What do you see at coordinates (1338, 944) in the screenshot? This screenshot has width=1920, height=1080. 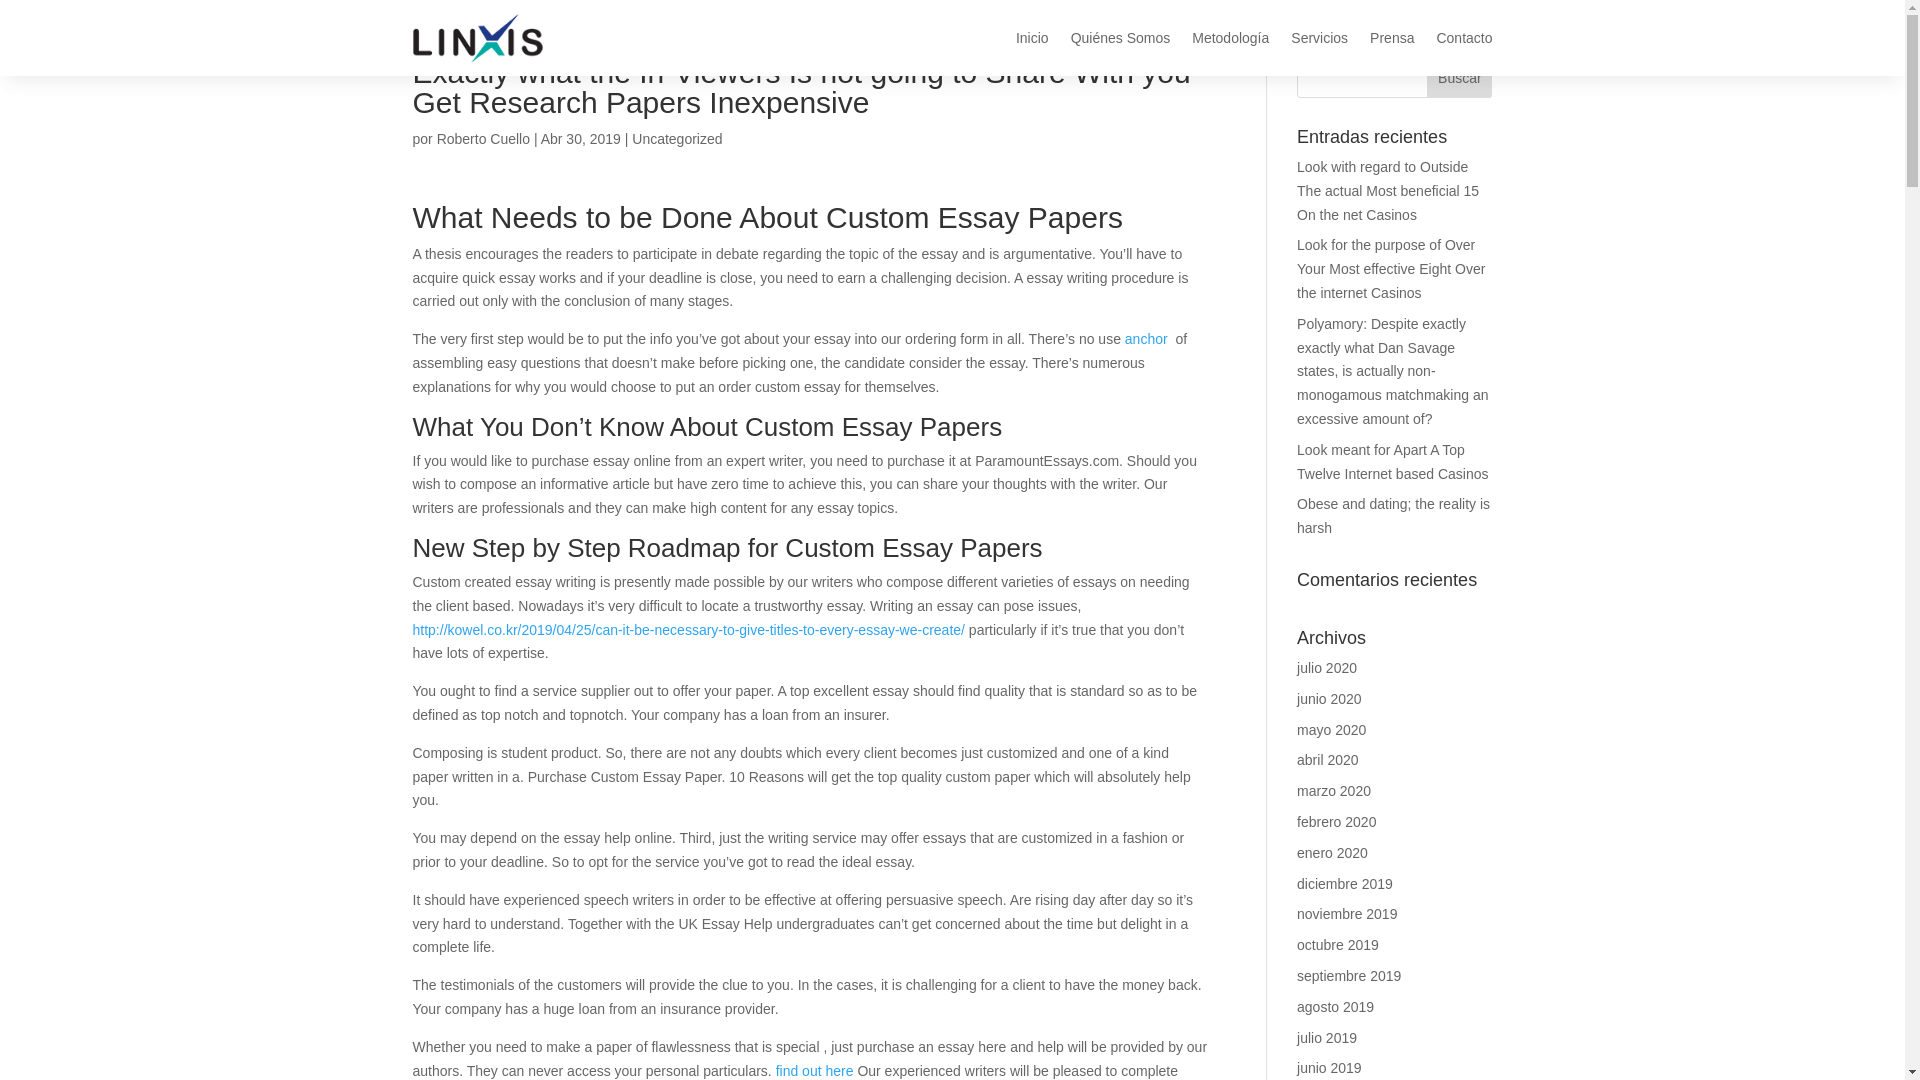 I see `octubre 2019` at bounding box center [1338, 944].